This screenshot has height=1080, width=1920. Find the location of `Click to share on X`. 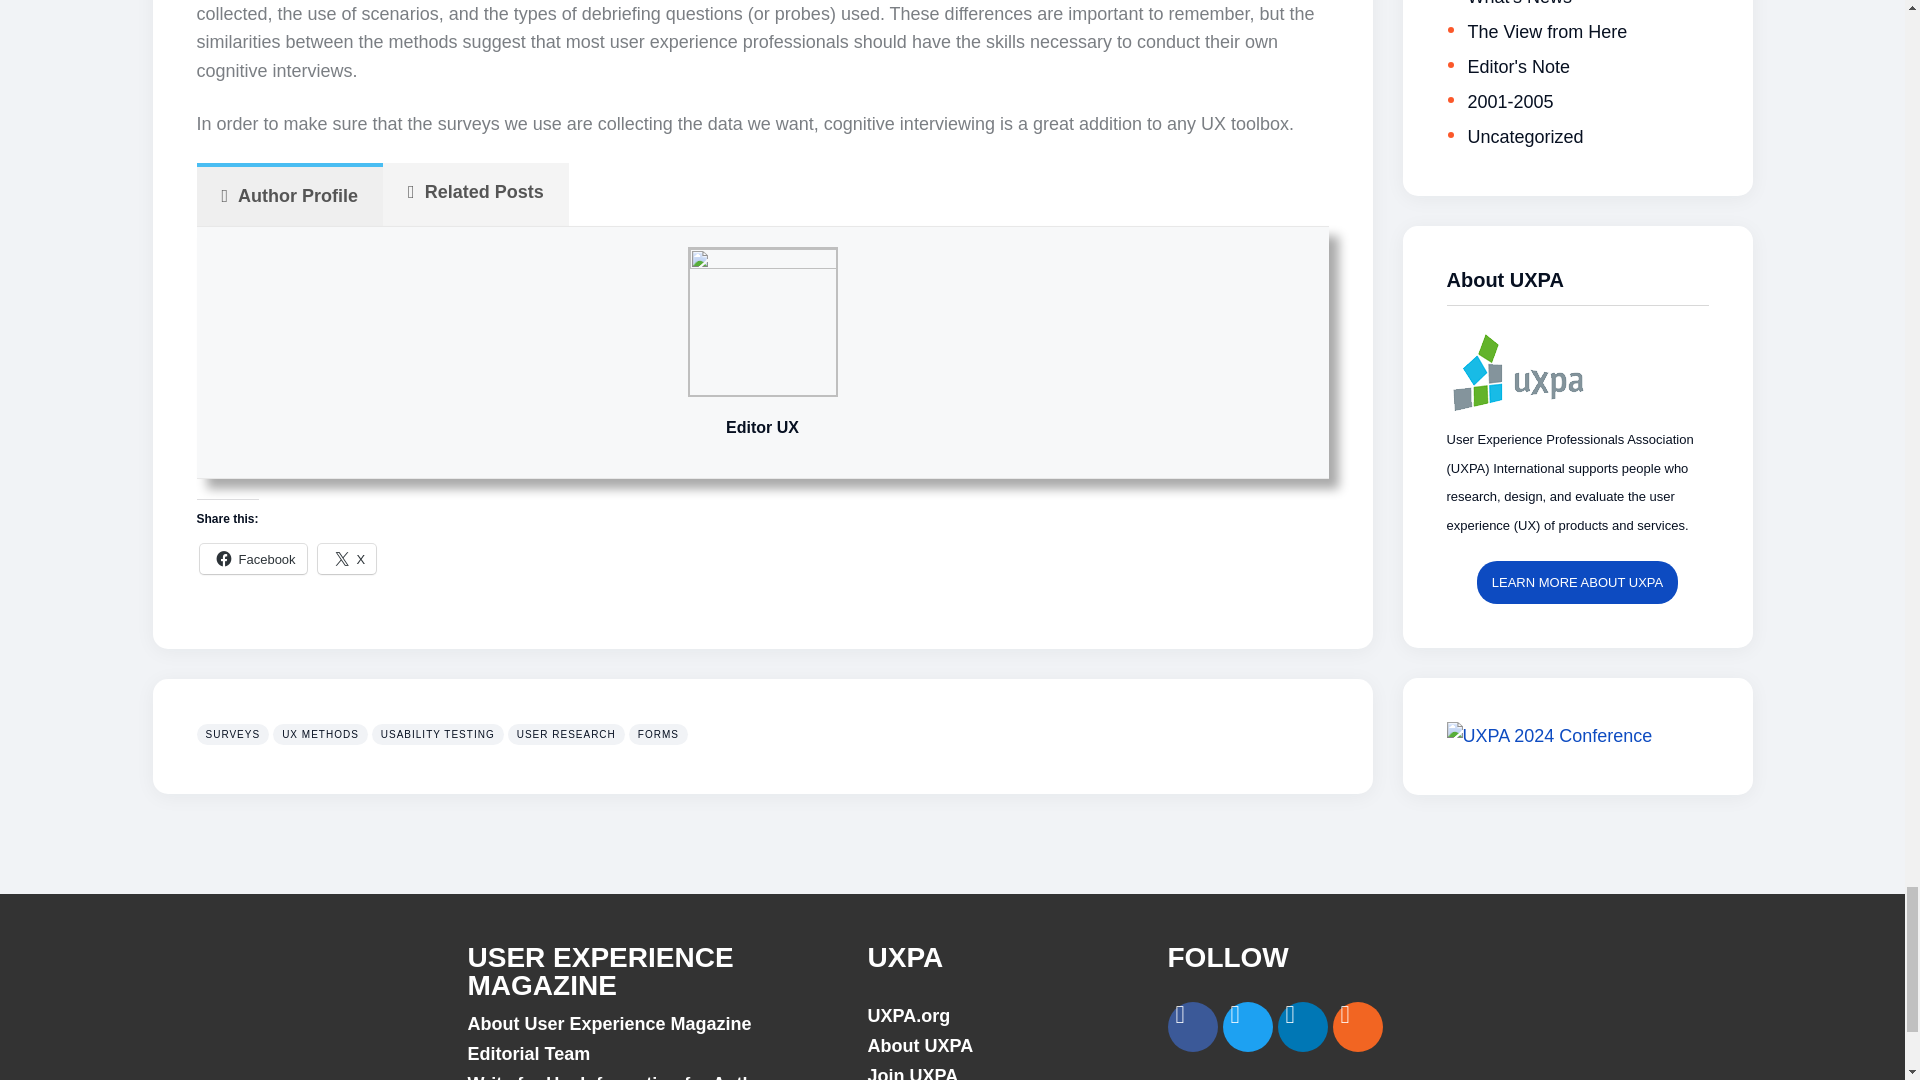

Click to share on X is located at coordinates (347, 558).